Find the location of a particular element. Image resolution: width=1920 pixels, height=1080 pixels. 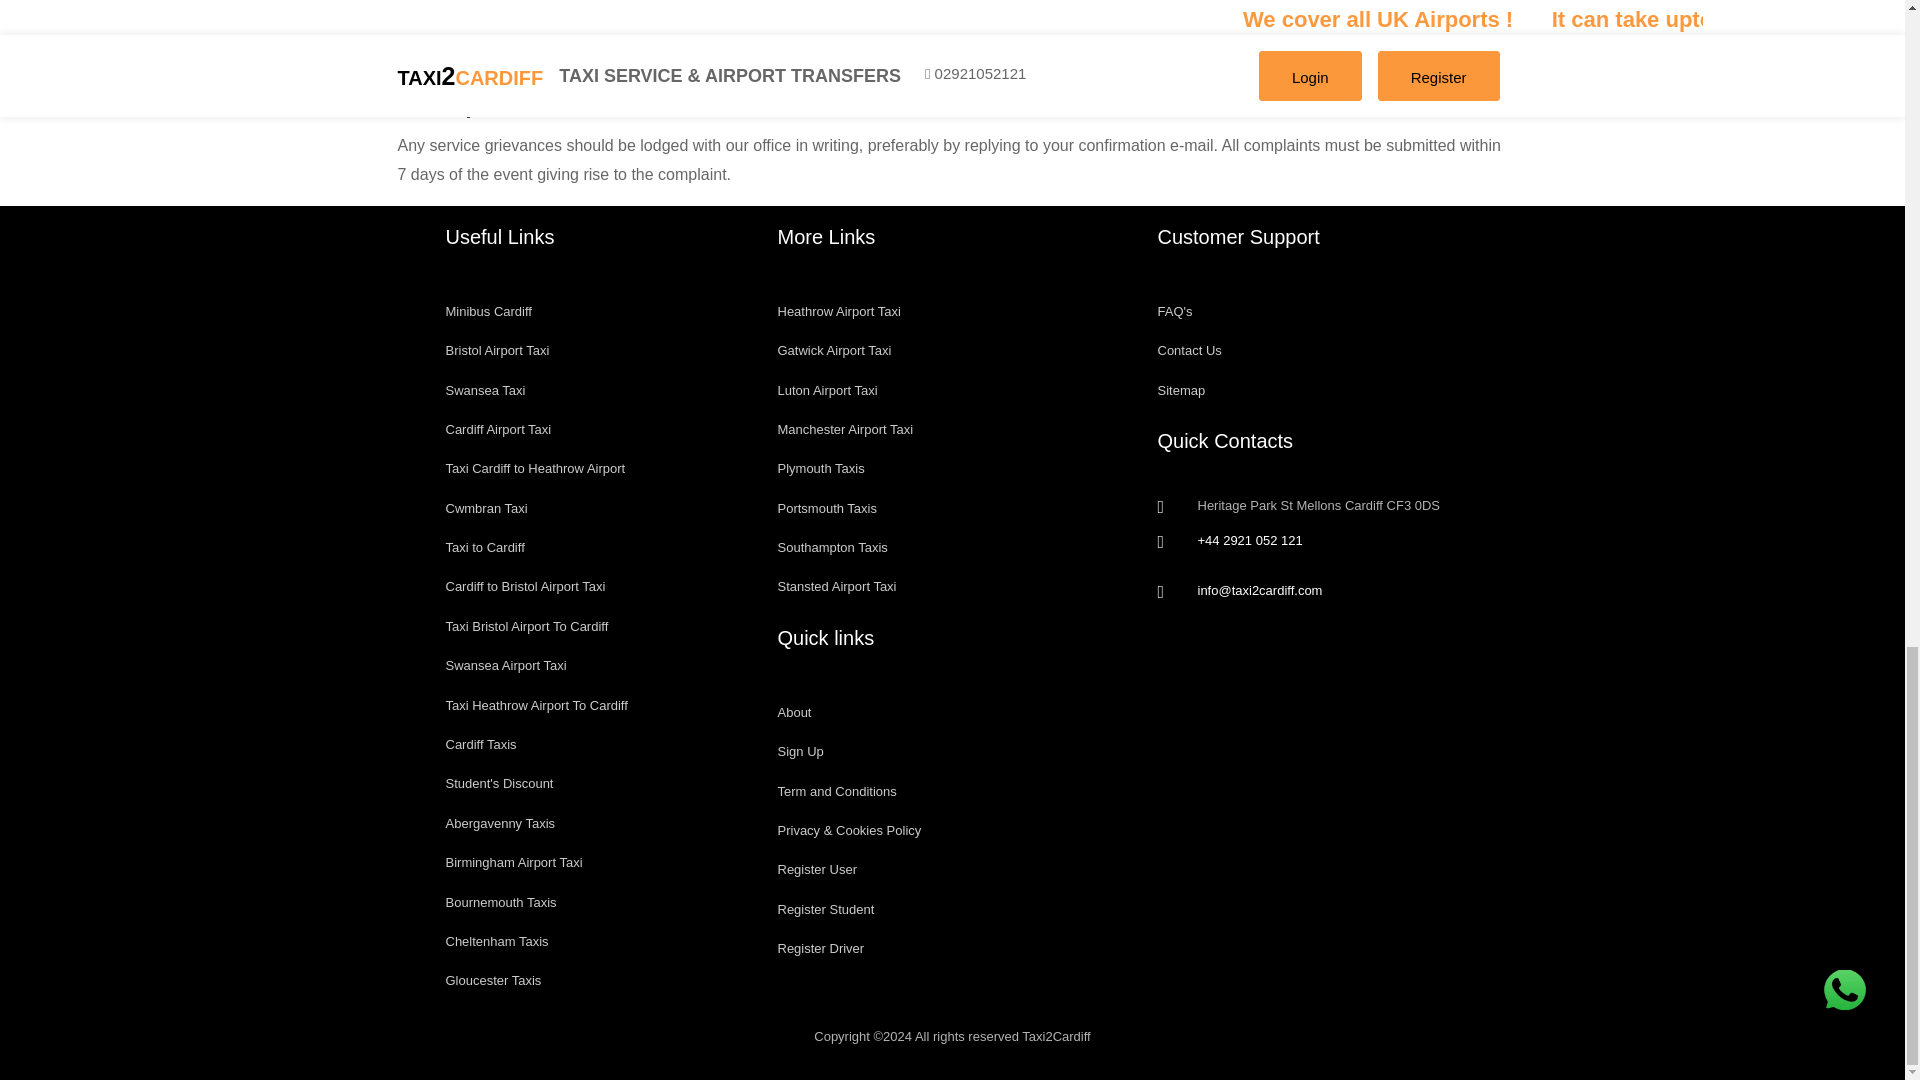

Cardiff Taxis is located at coordinates (596, 744).